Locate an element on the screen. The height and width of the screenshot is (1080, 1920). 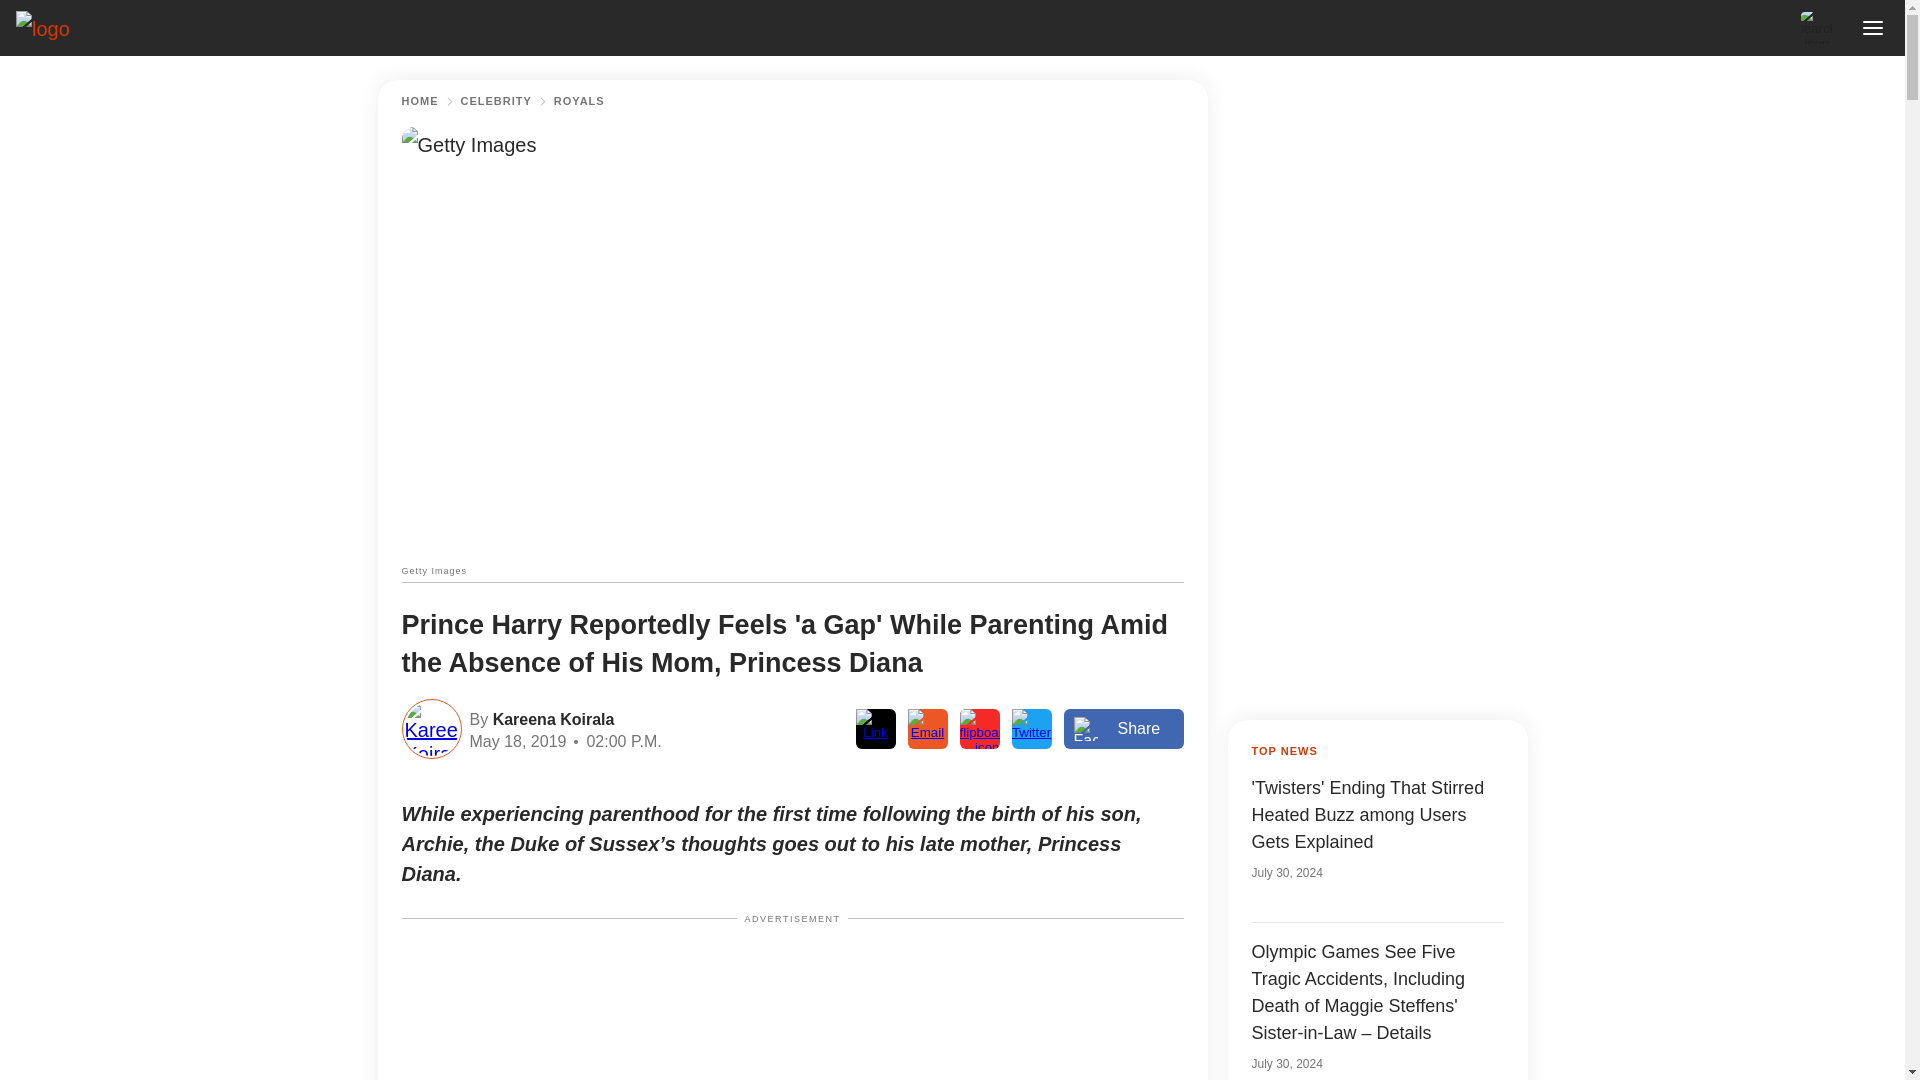
Kareena Koirala is located at coordinates (550, 718).